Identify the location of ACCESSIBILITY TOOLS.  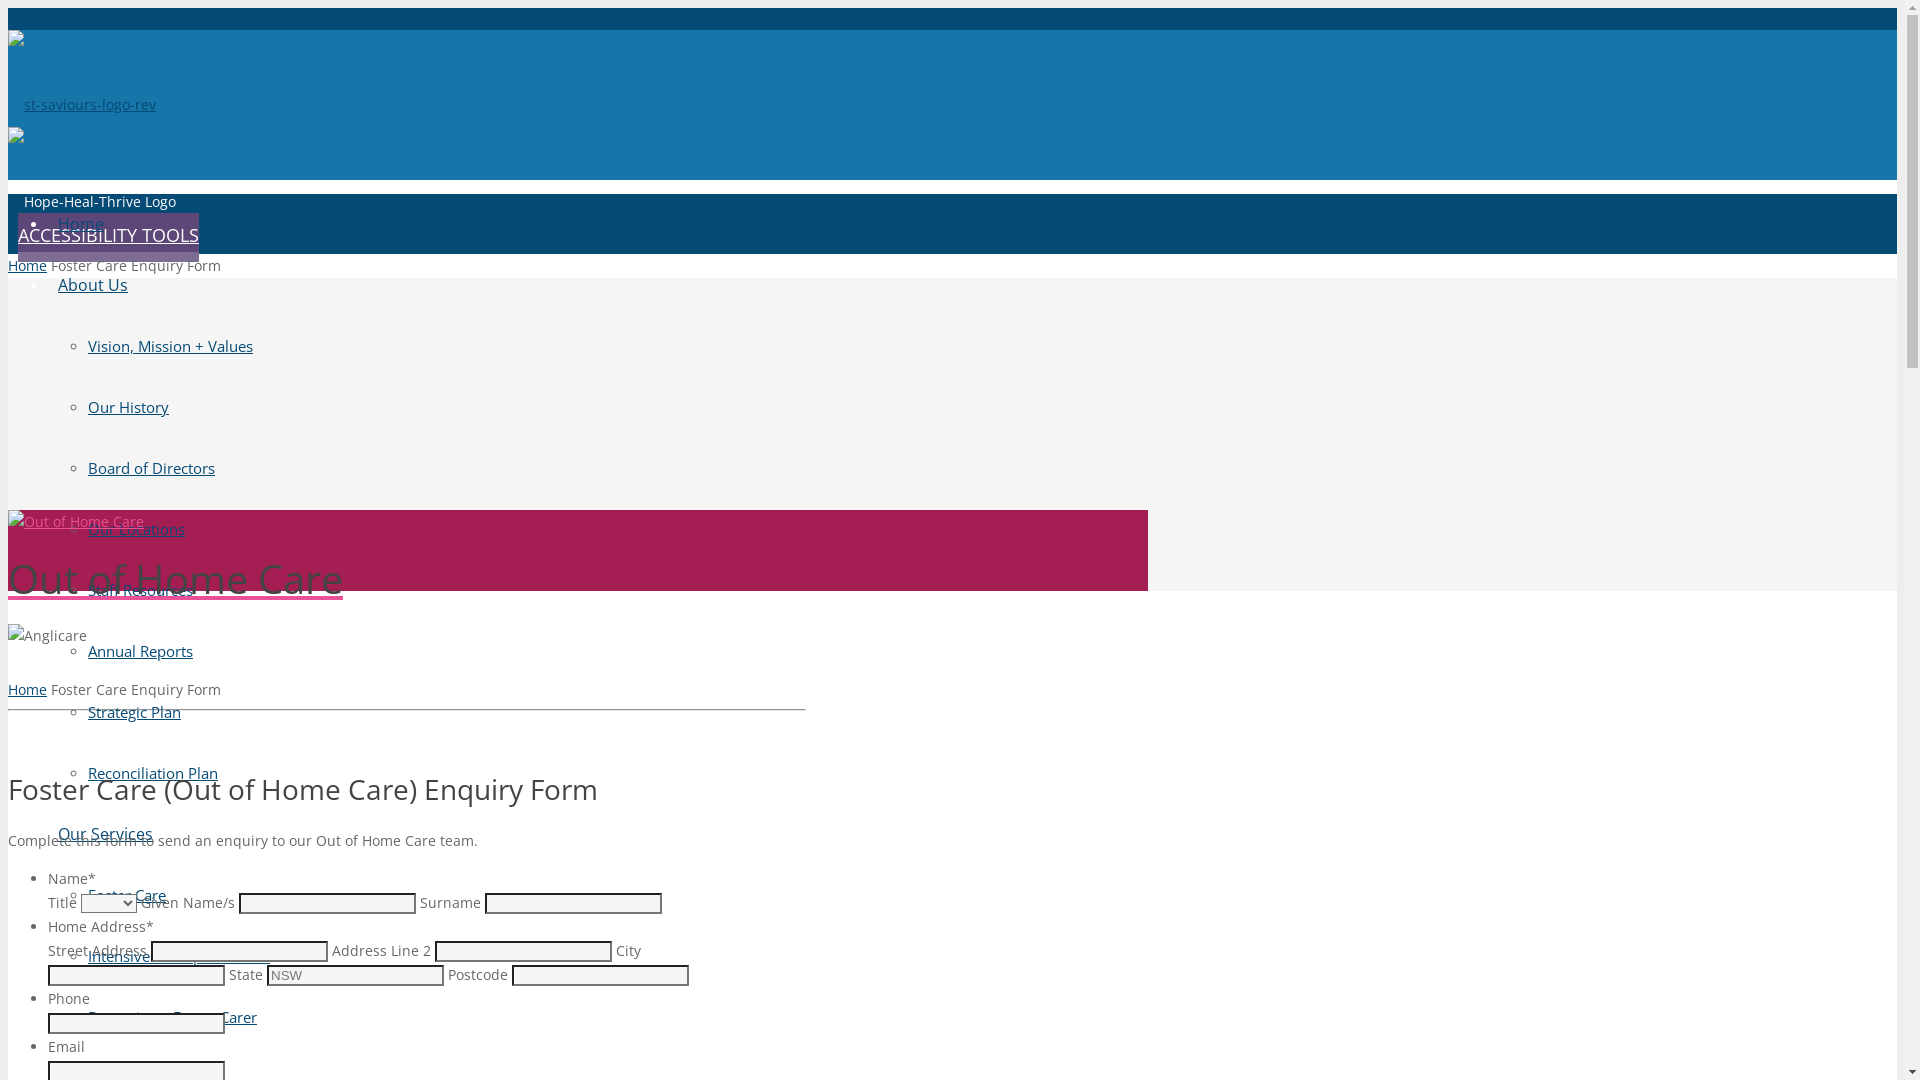
(108, 238).